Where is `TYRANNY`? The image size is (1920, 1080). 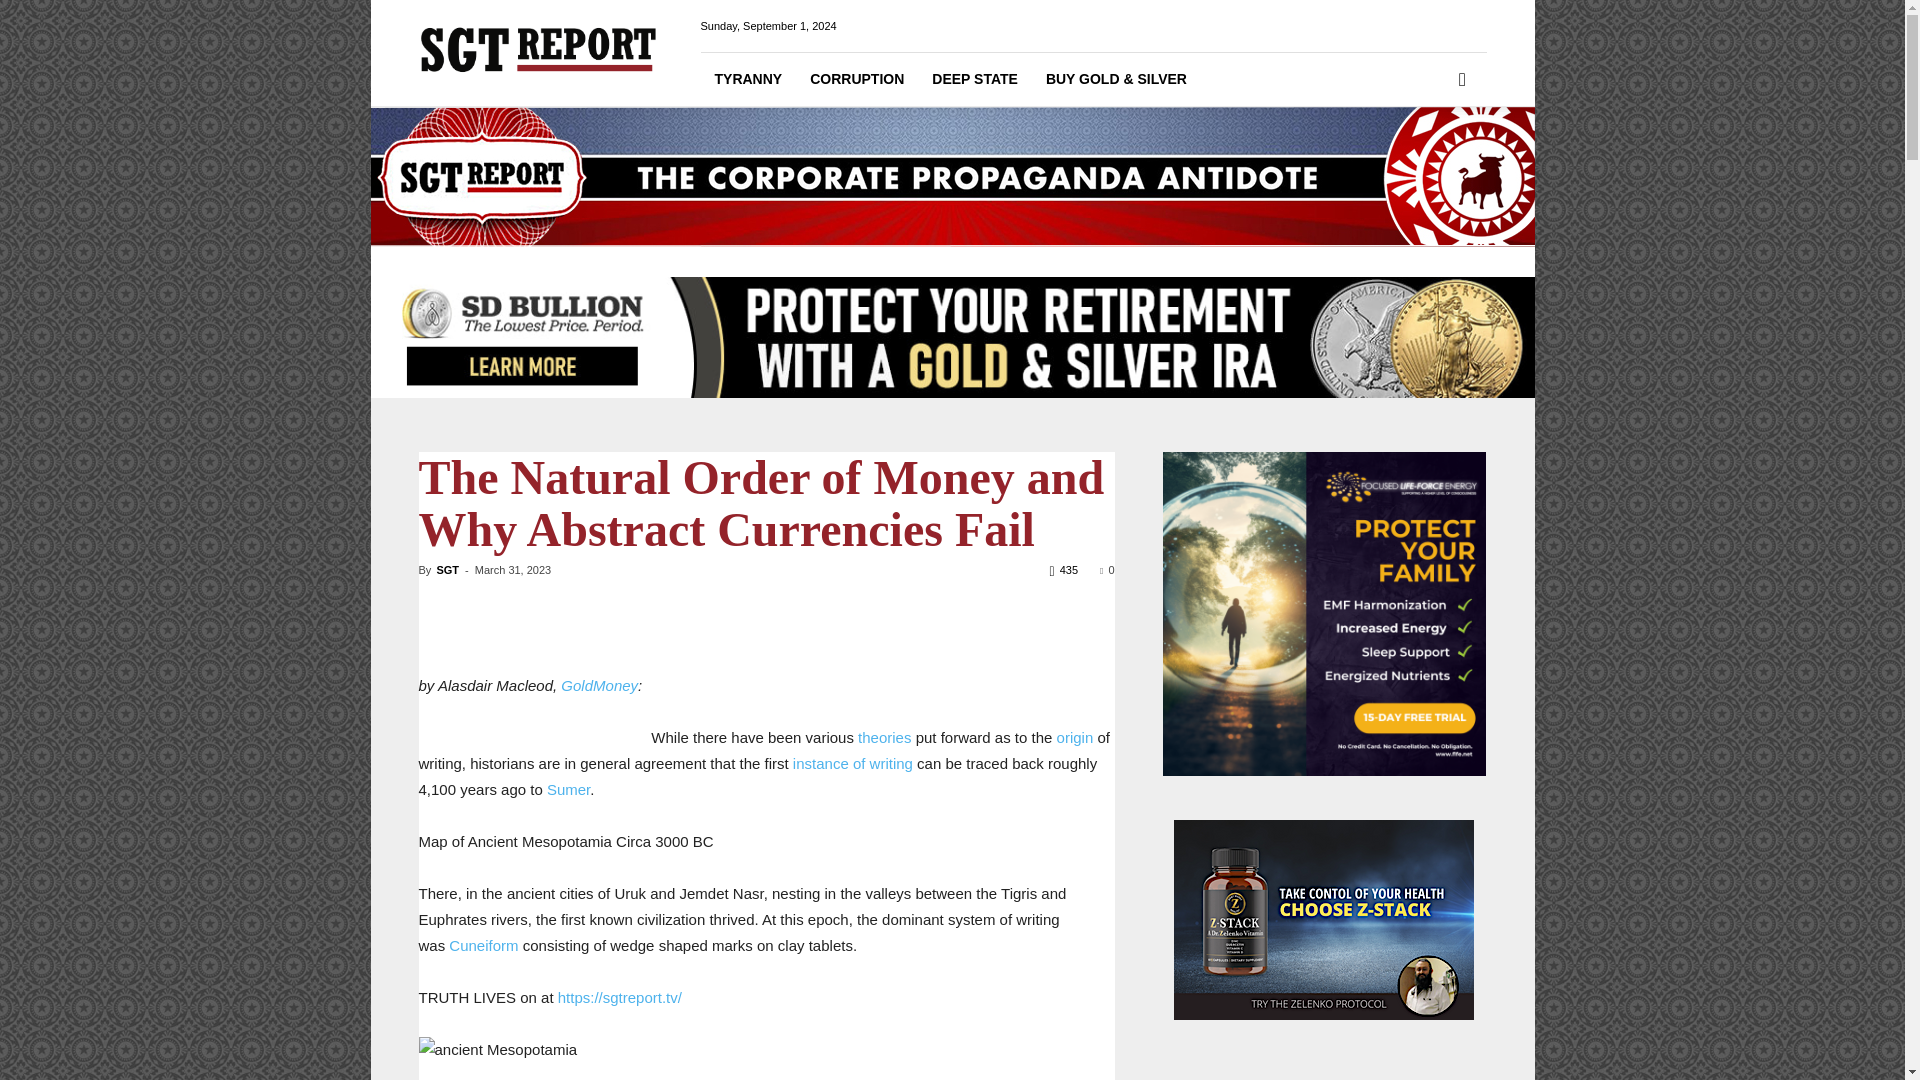 TYRANNY is located at coordinates (748, 78).